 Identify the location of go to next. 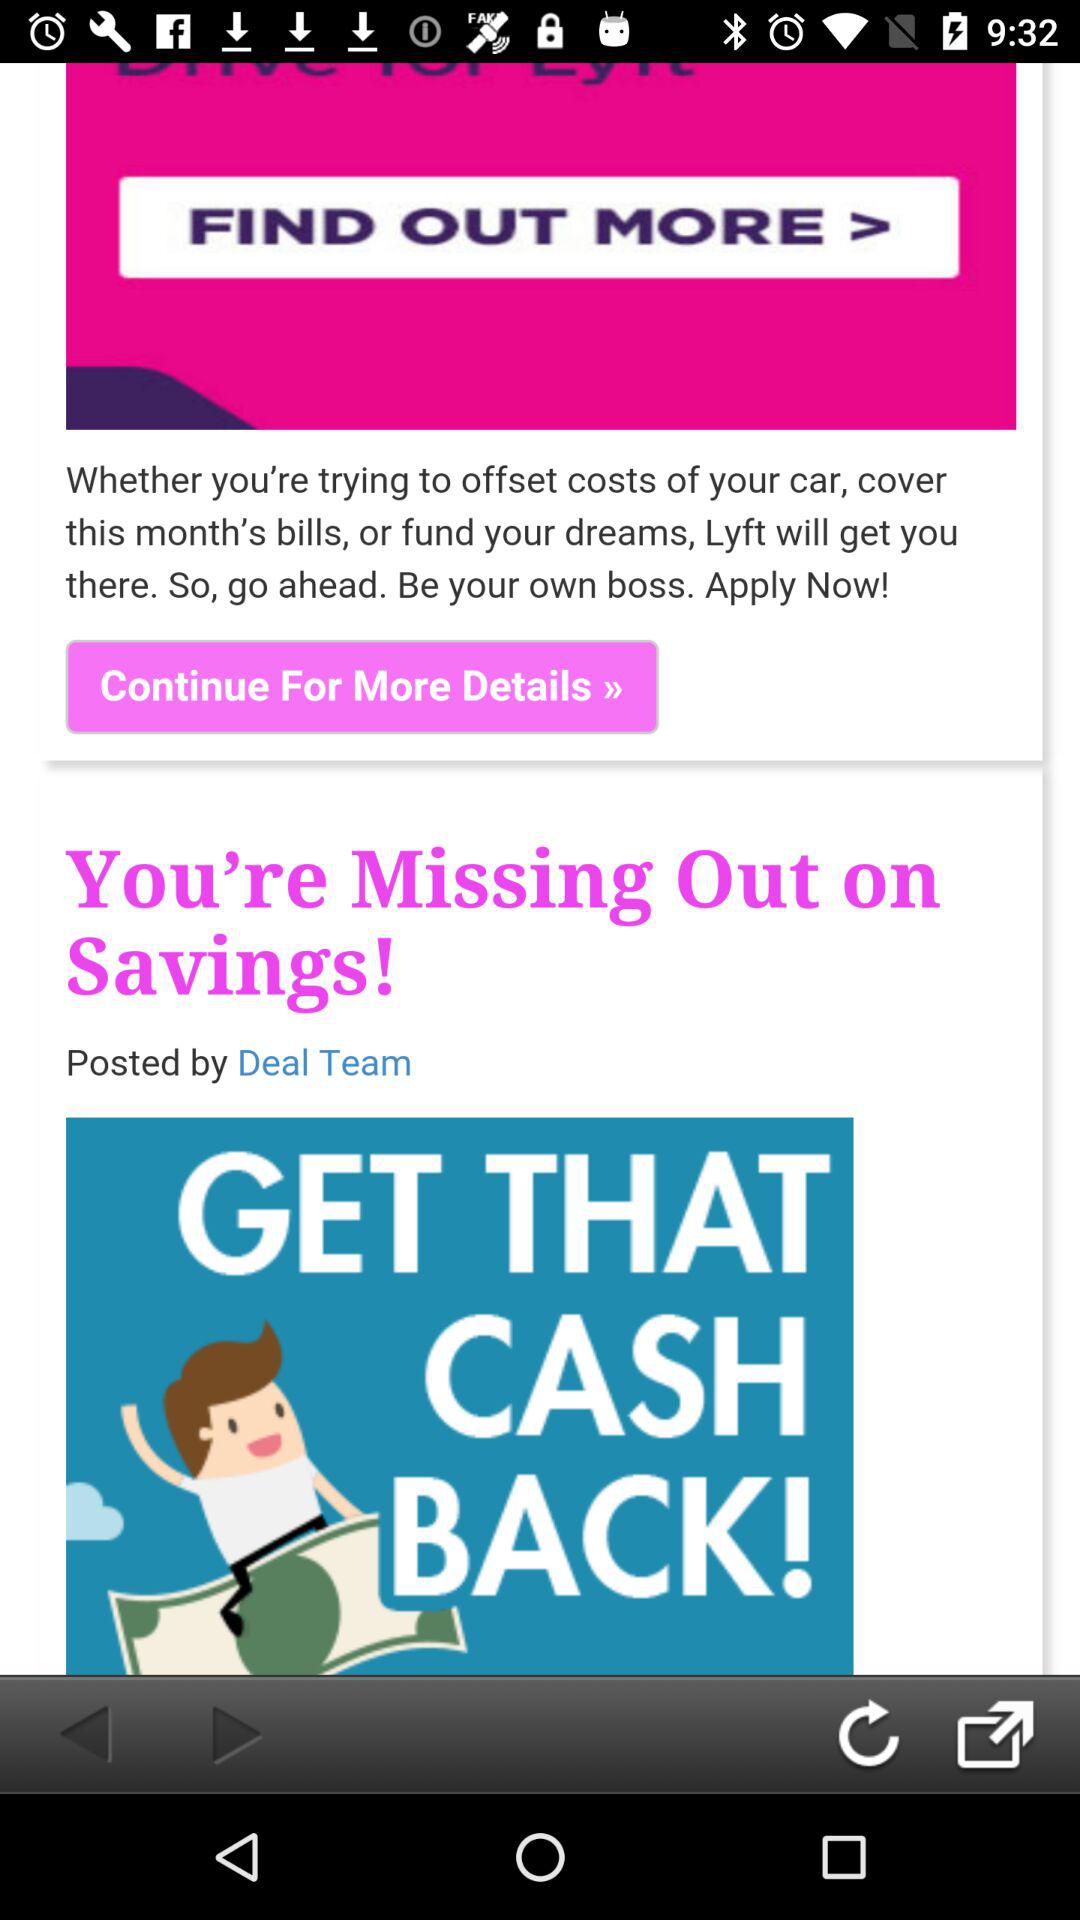
(204, 1734).